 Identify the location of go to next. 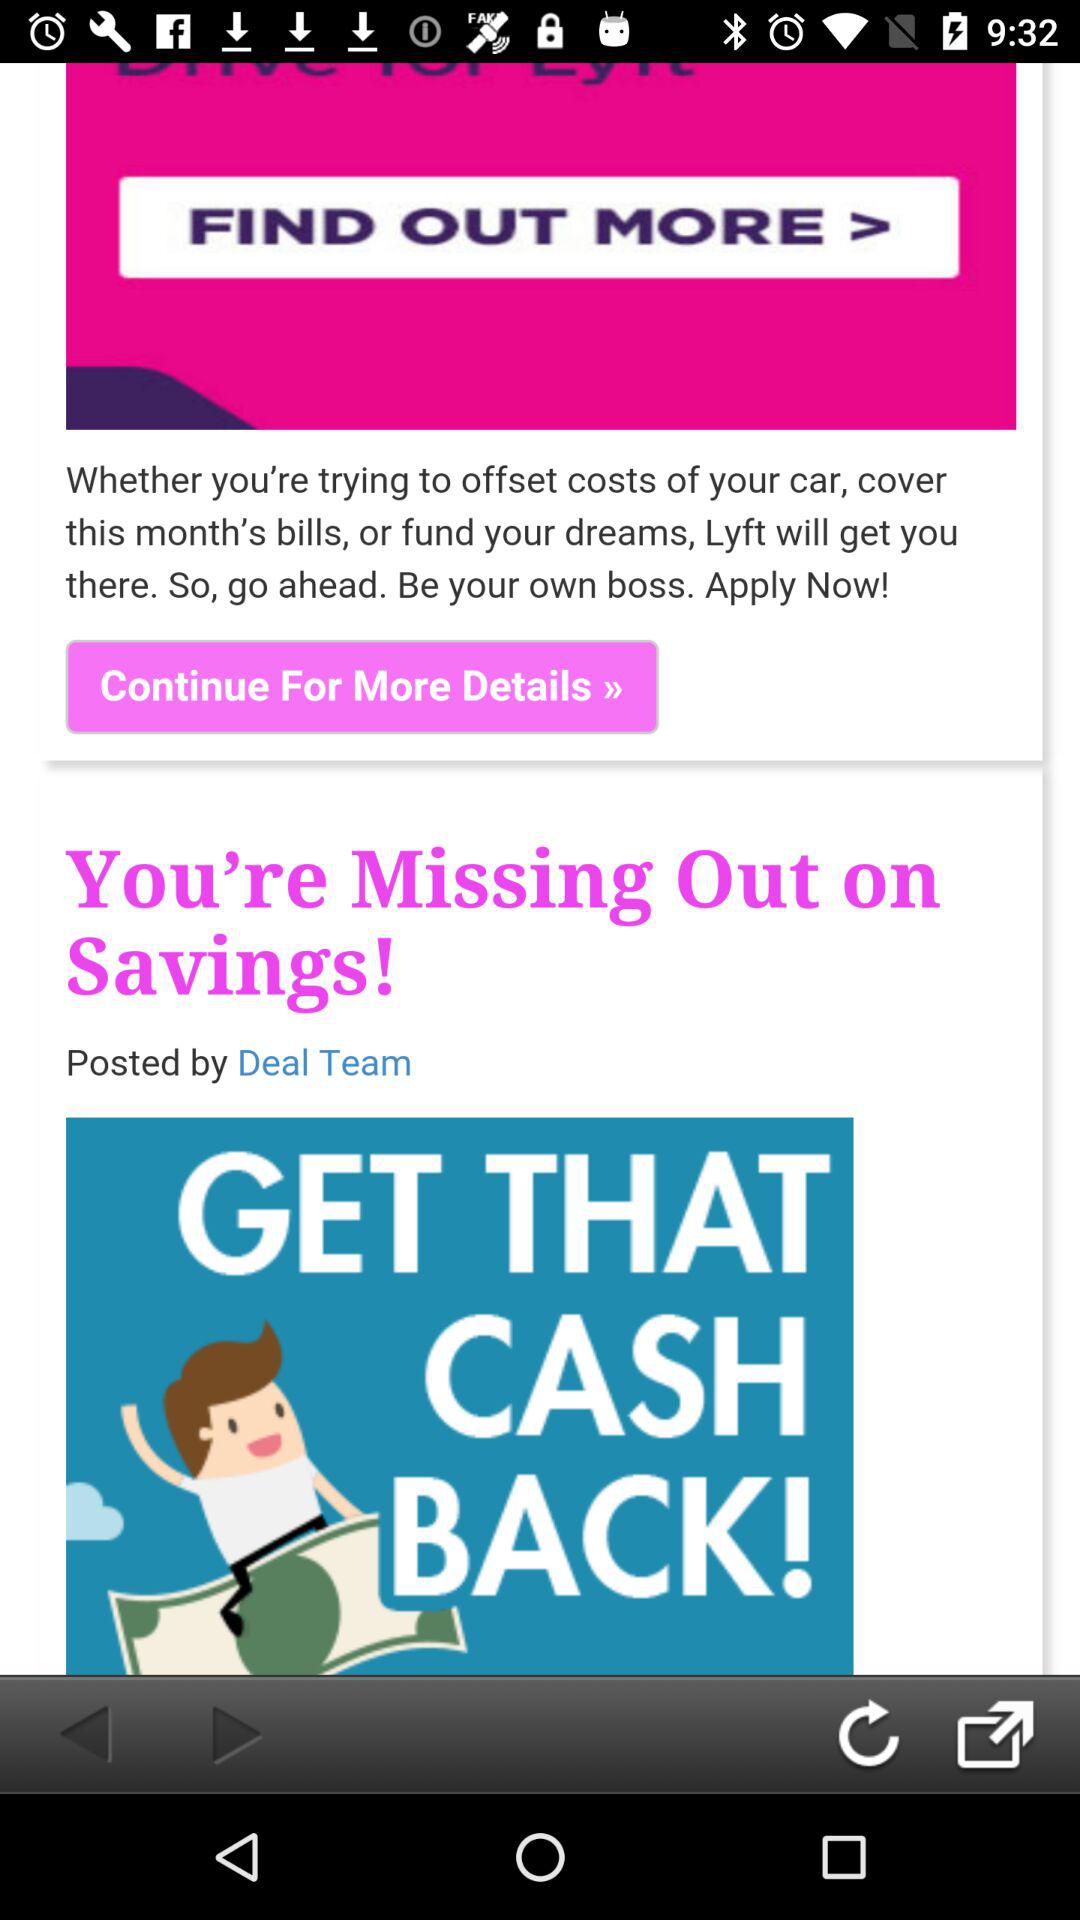
(204, 1734).